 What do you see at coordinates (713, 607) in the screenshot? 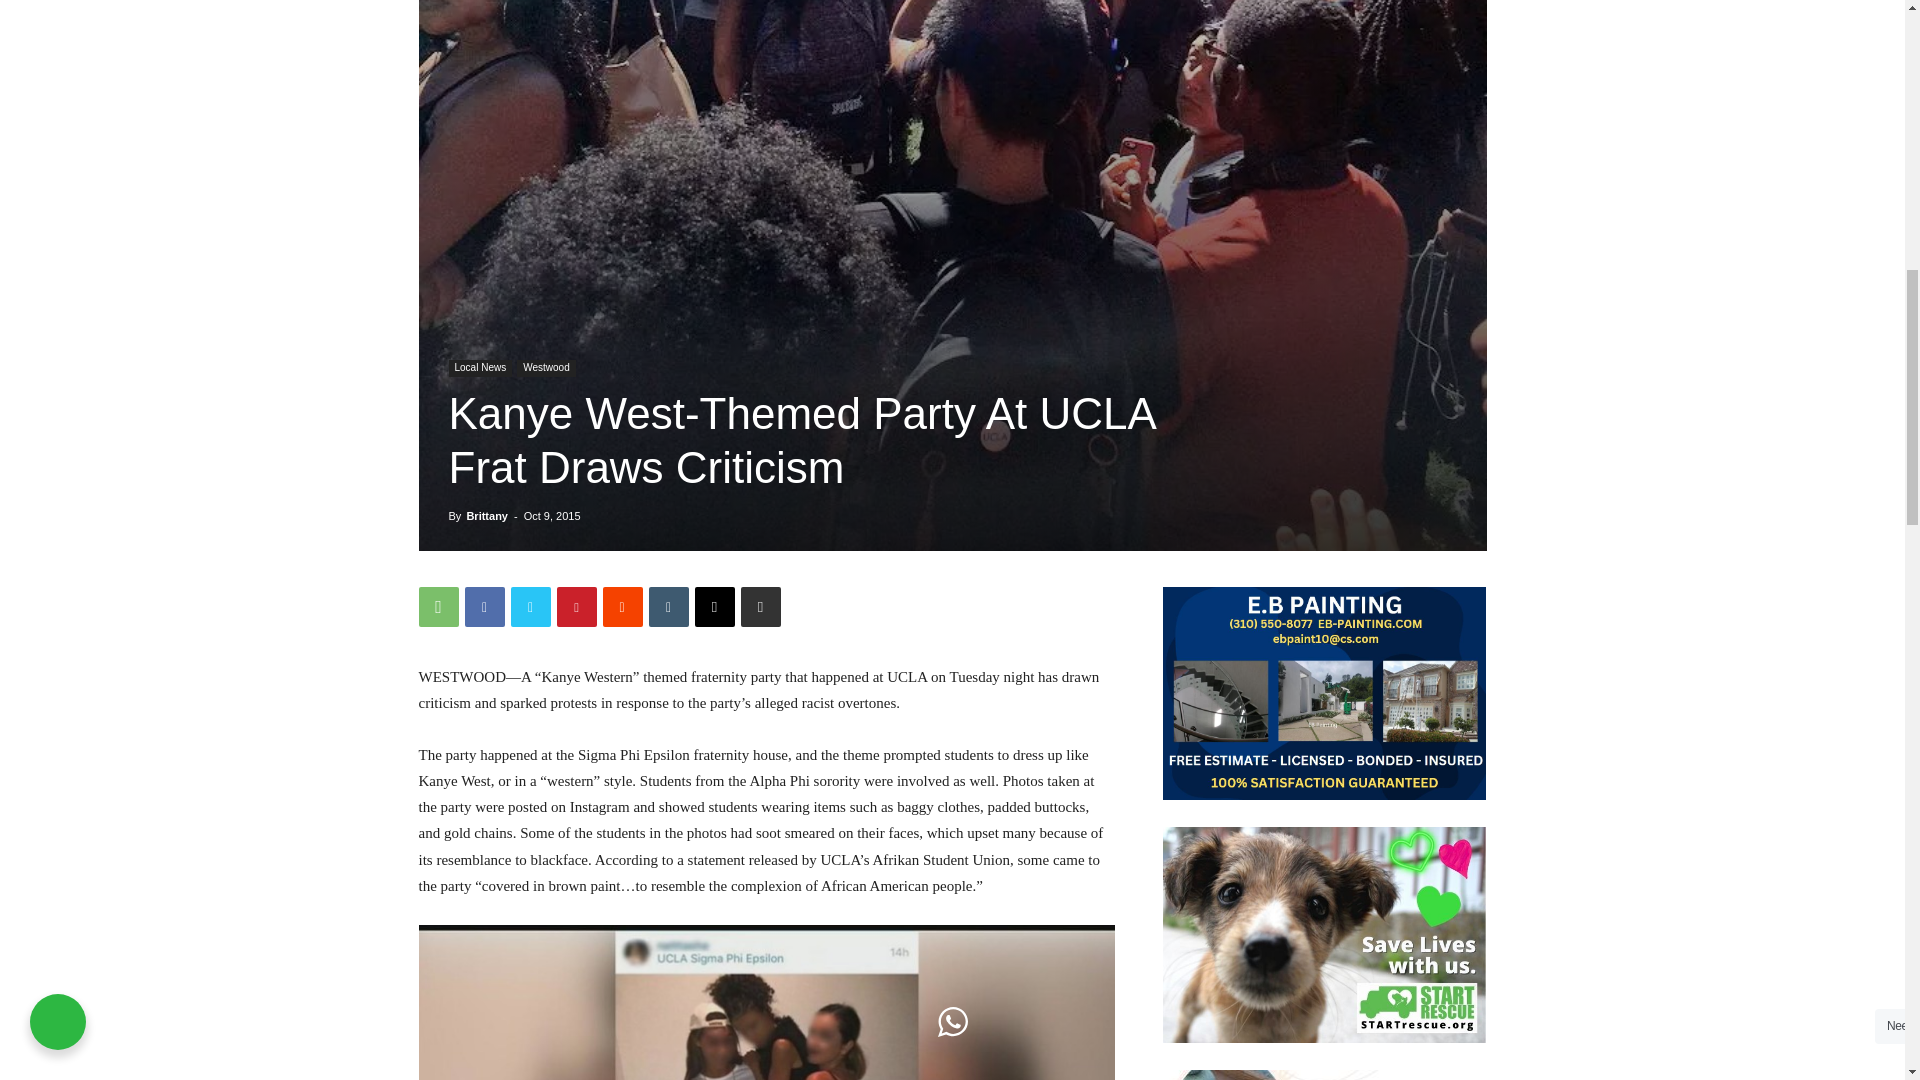
I see `Email` at bounding box center [713, 607].